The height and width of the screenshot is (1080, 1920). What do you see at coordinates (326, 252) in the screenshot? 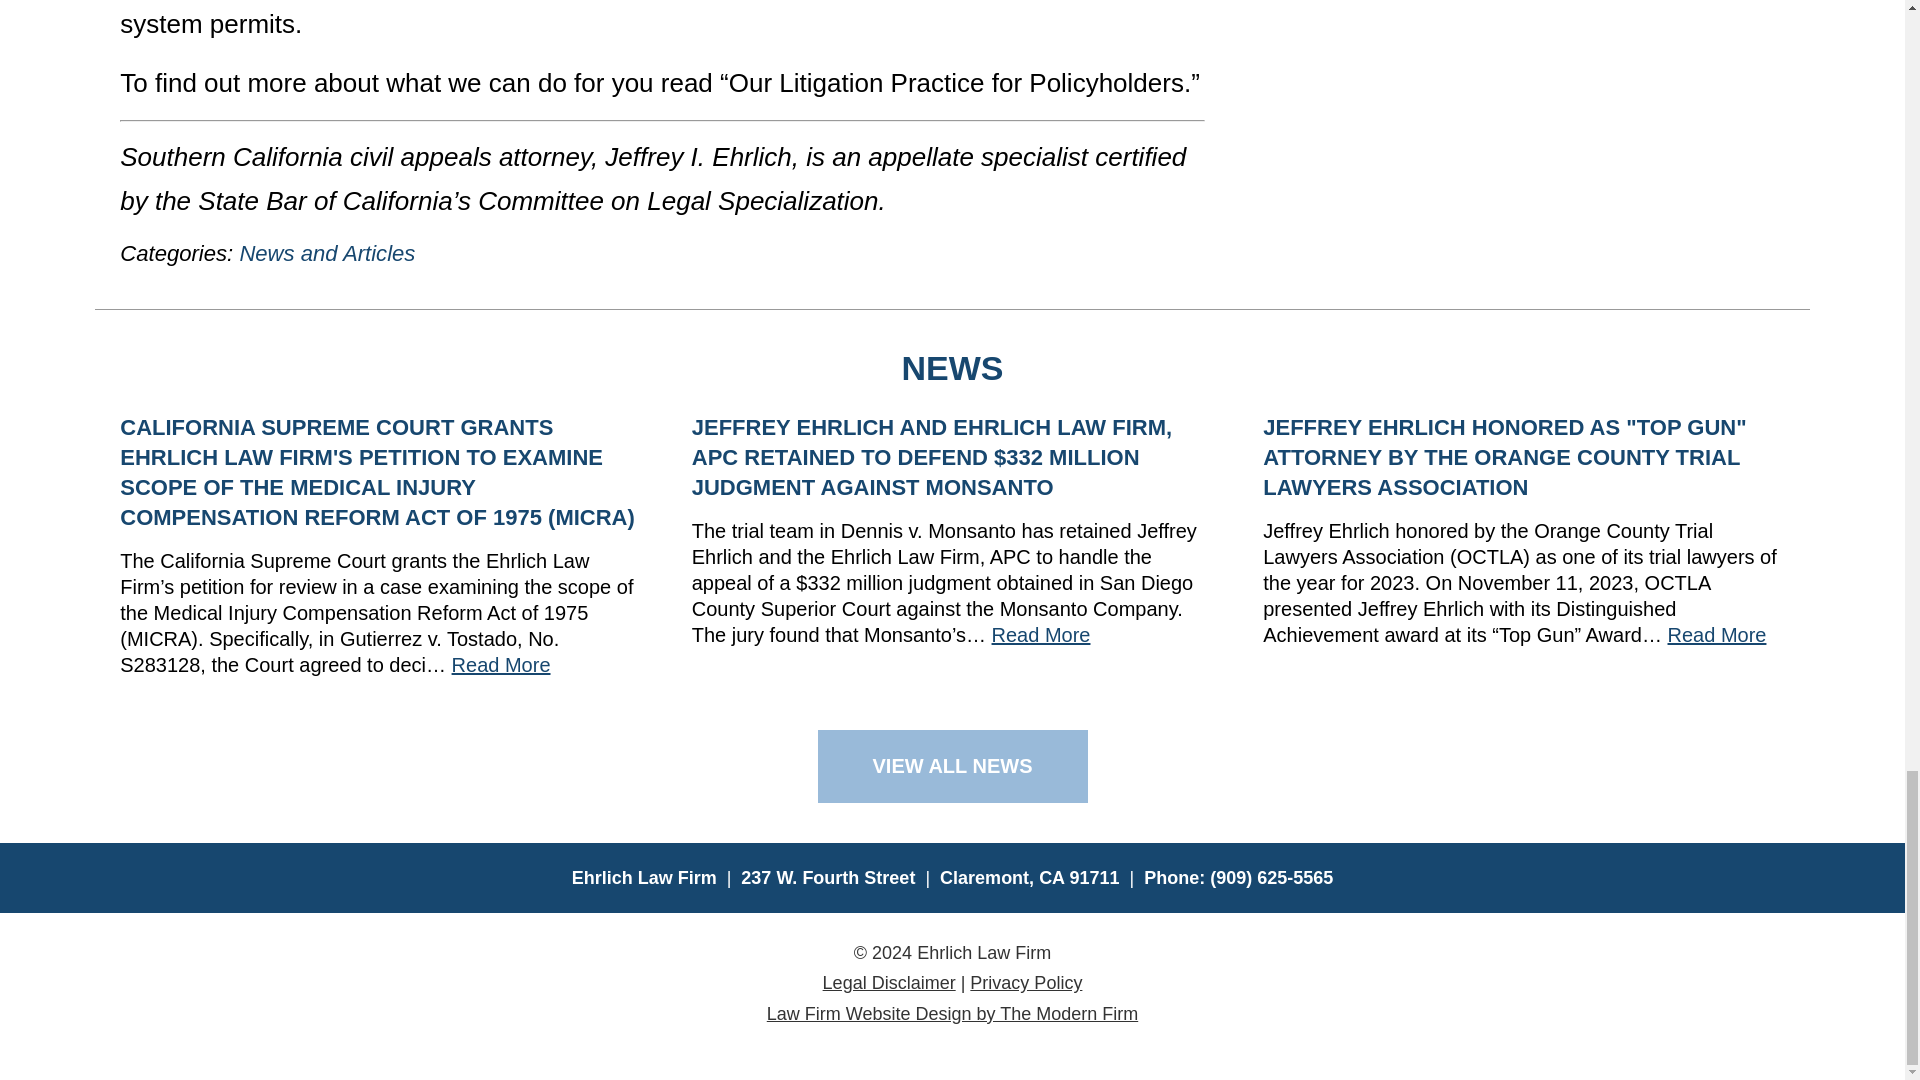
I see `News and Articles` at bounding box center [326, 252].